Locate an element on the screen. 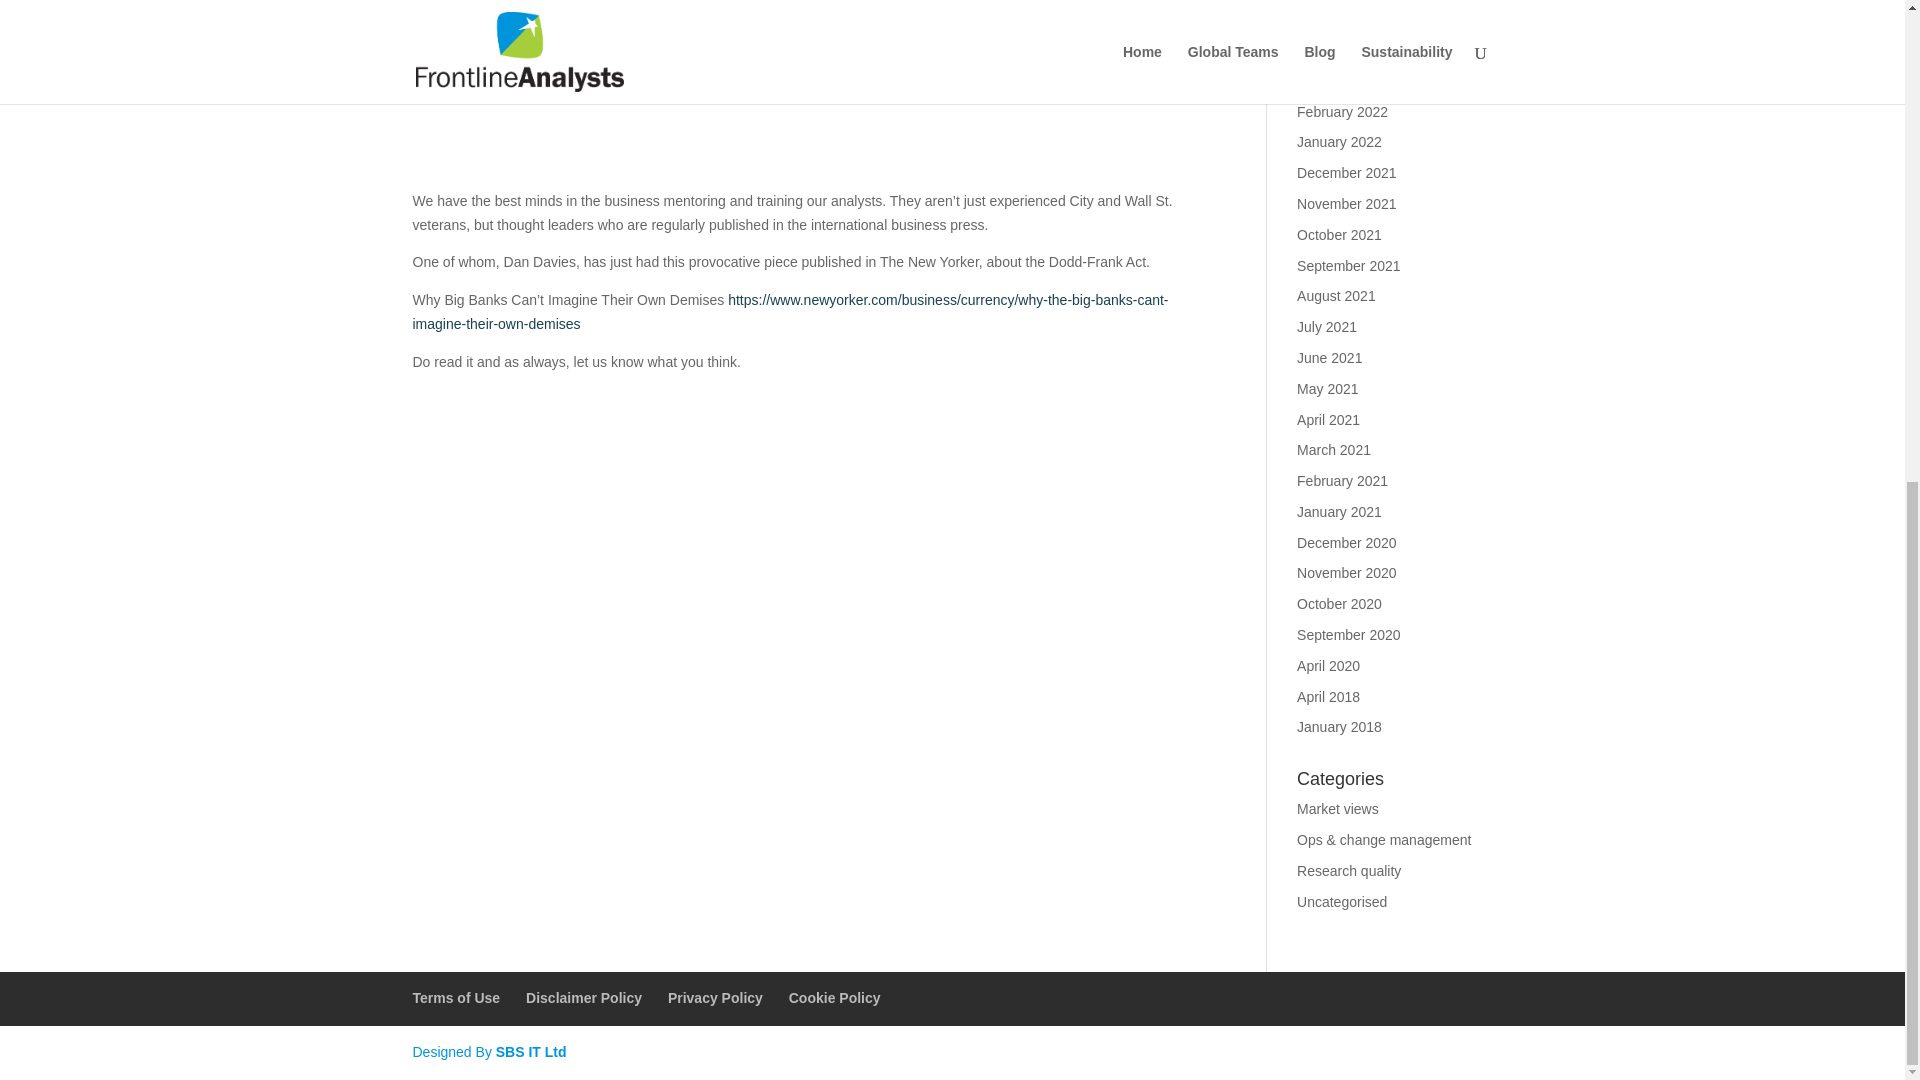 This screenshot has width=1920, height=1080. August 2021 is located at coordinates (1336, 296).